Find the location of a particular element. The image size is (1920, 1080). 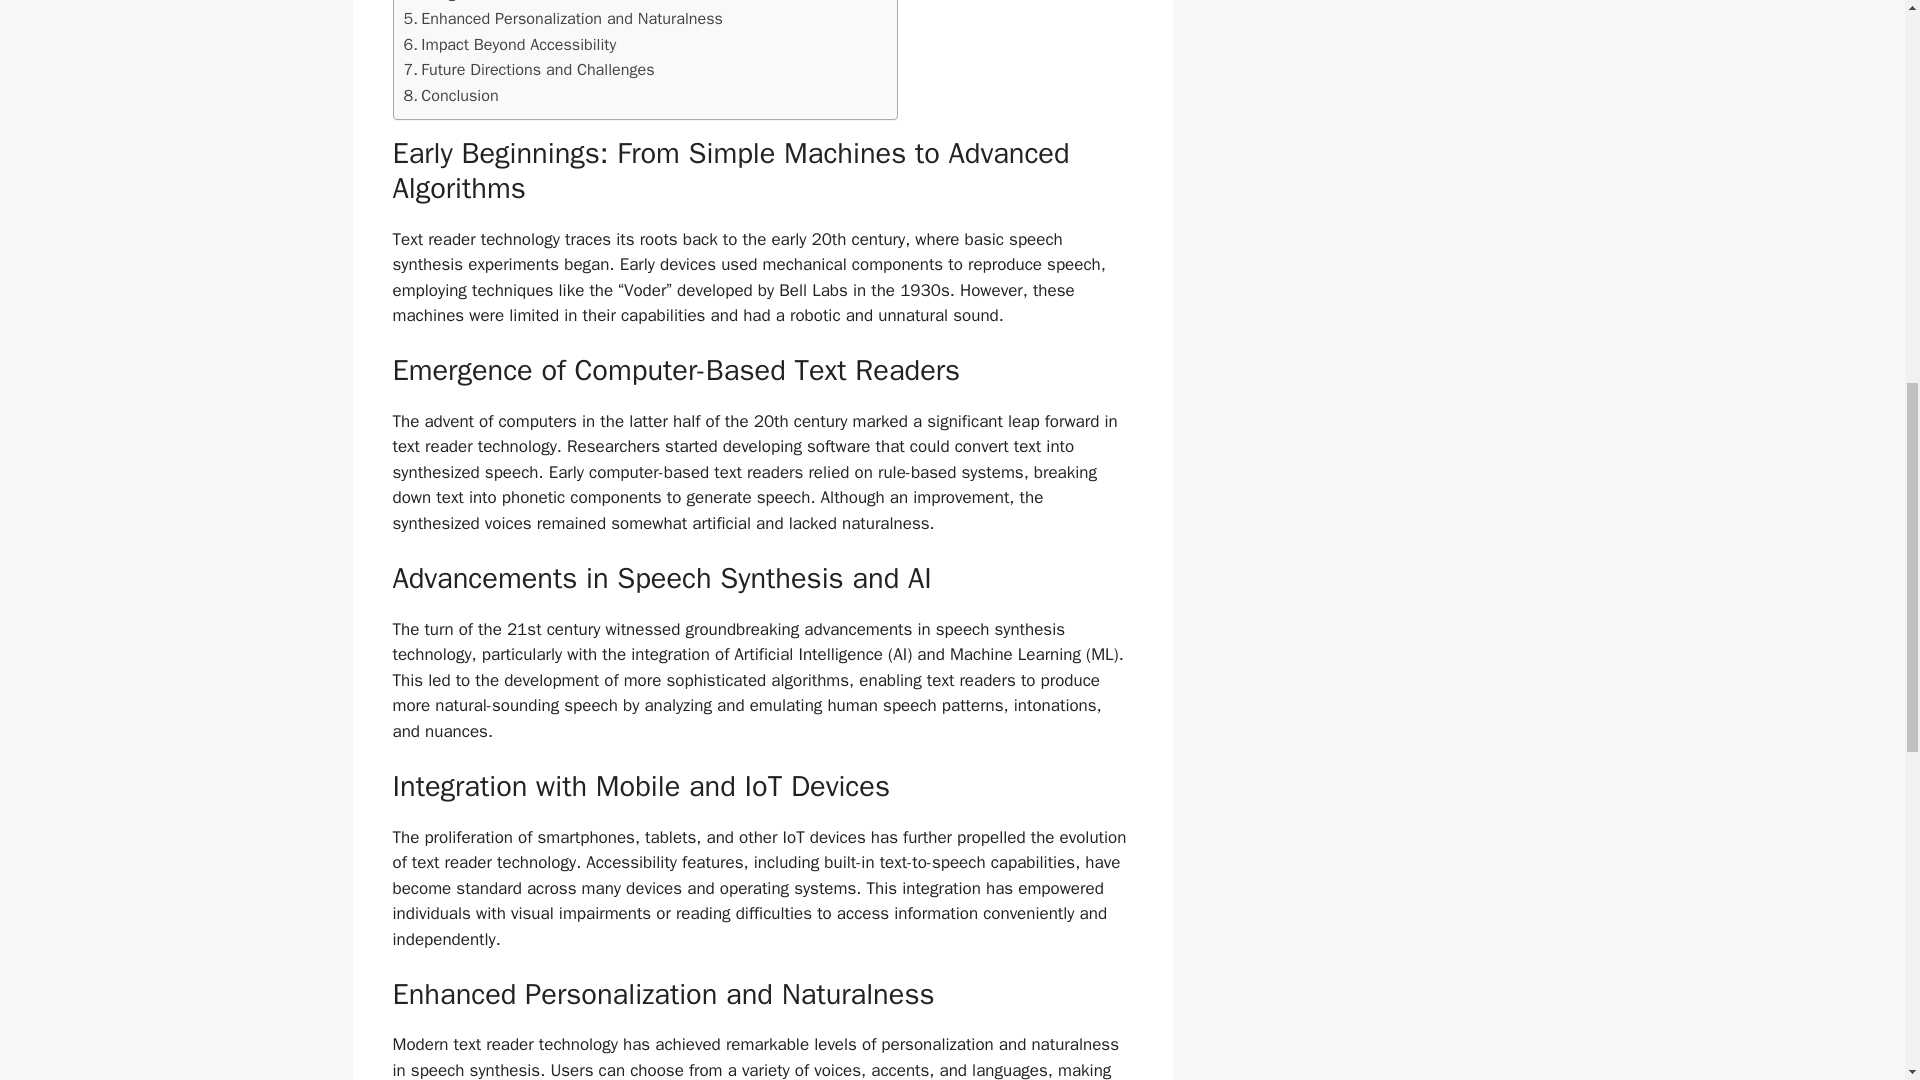

Conclusion is located at coordinates (451, 96).